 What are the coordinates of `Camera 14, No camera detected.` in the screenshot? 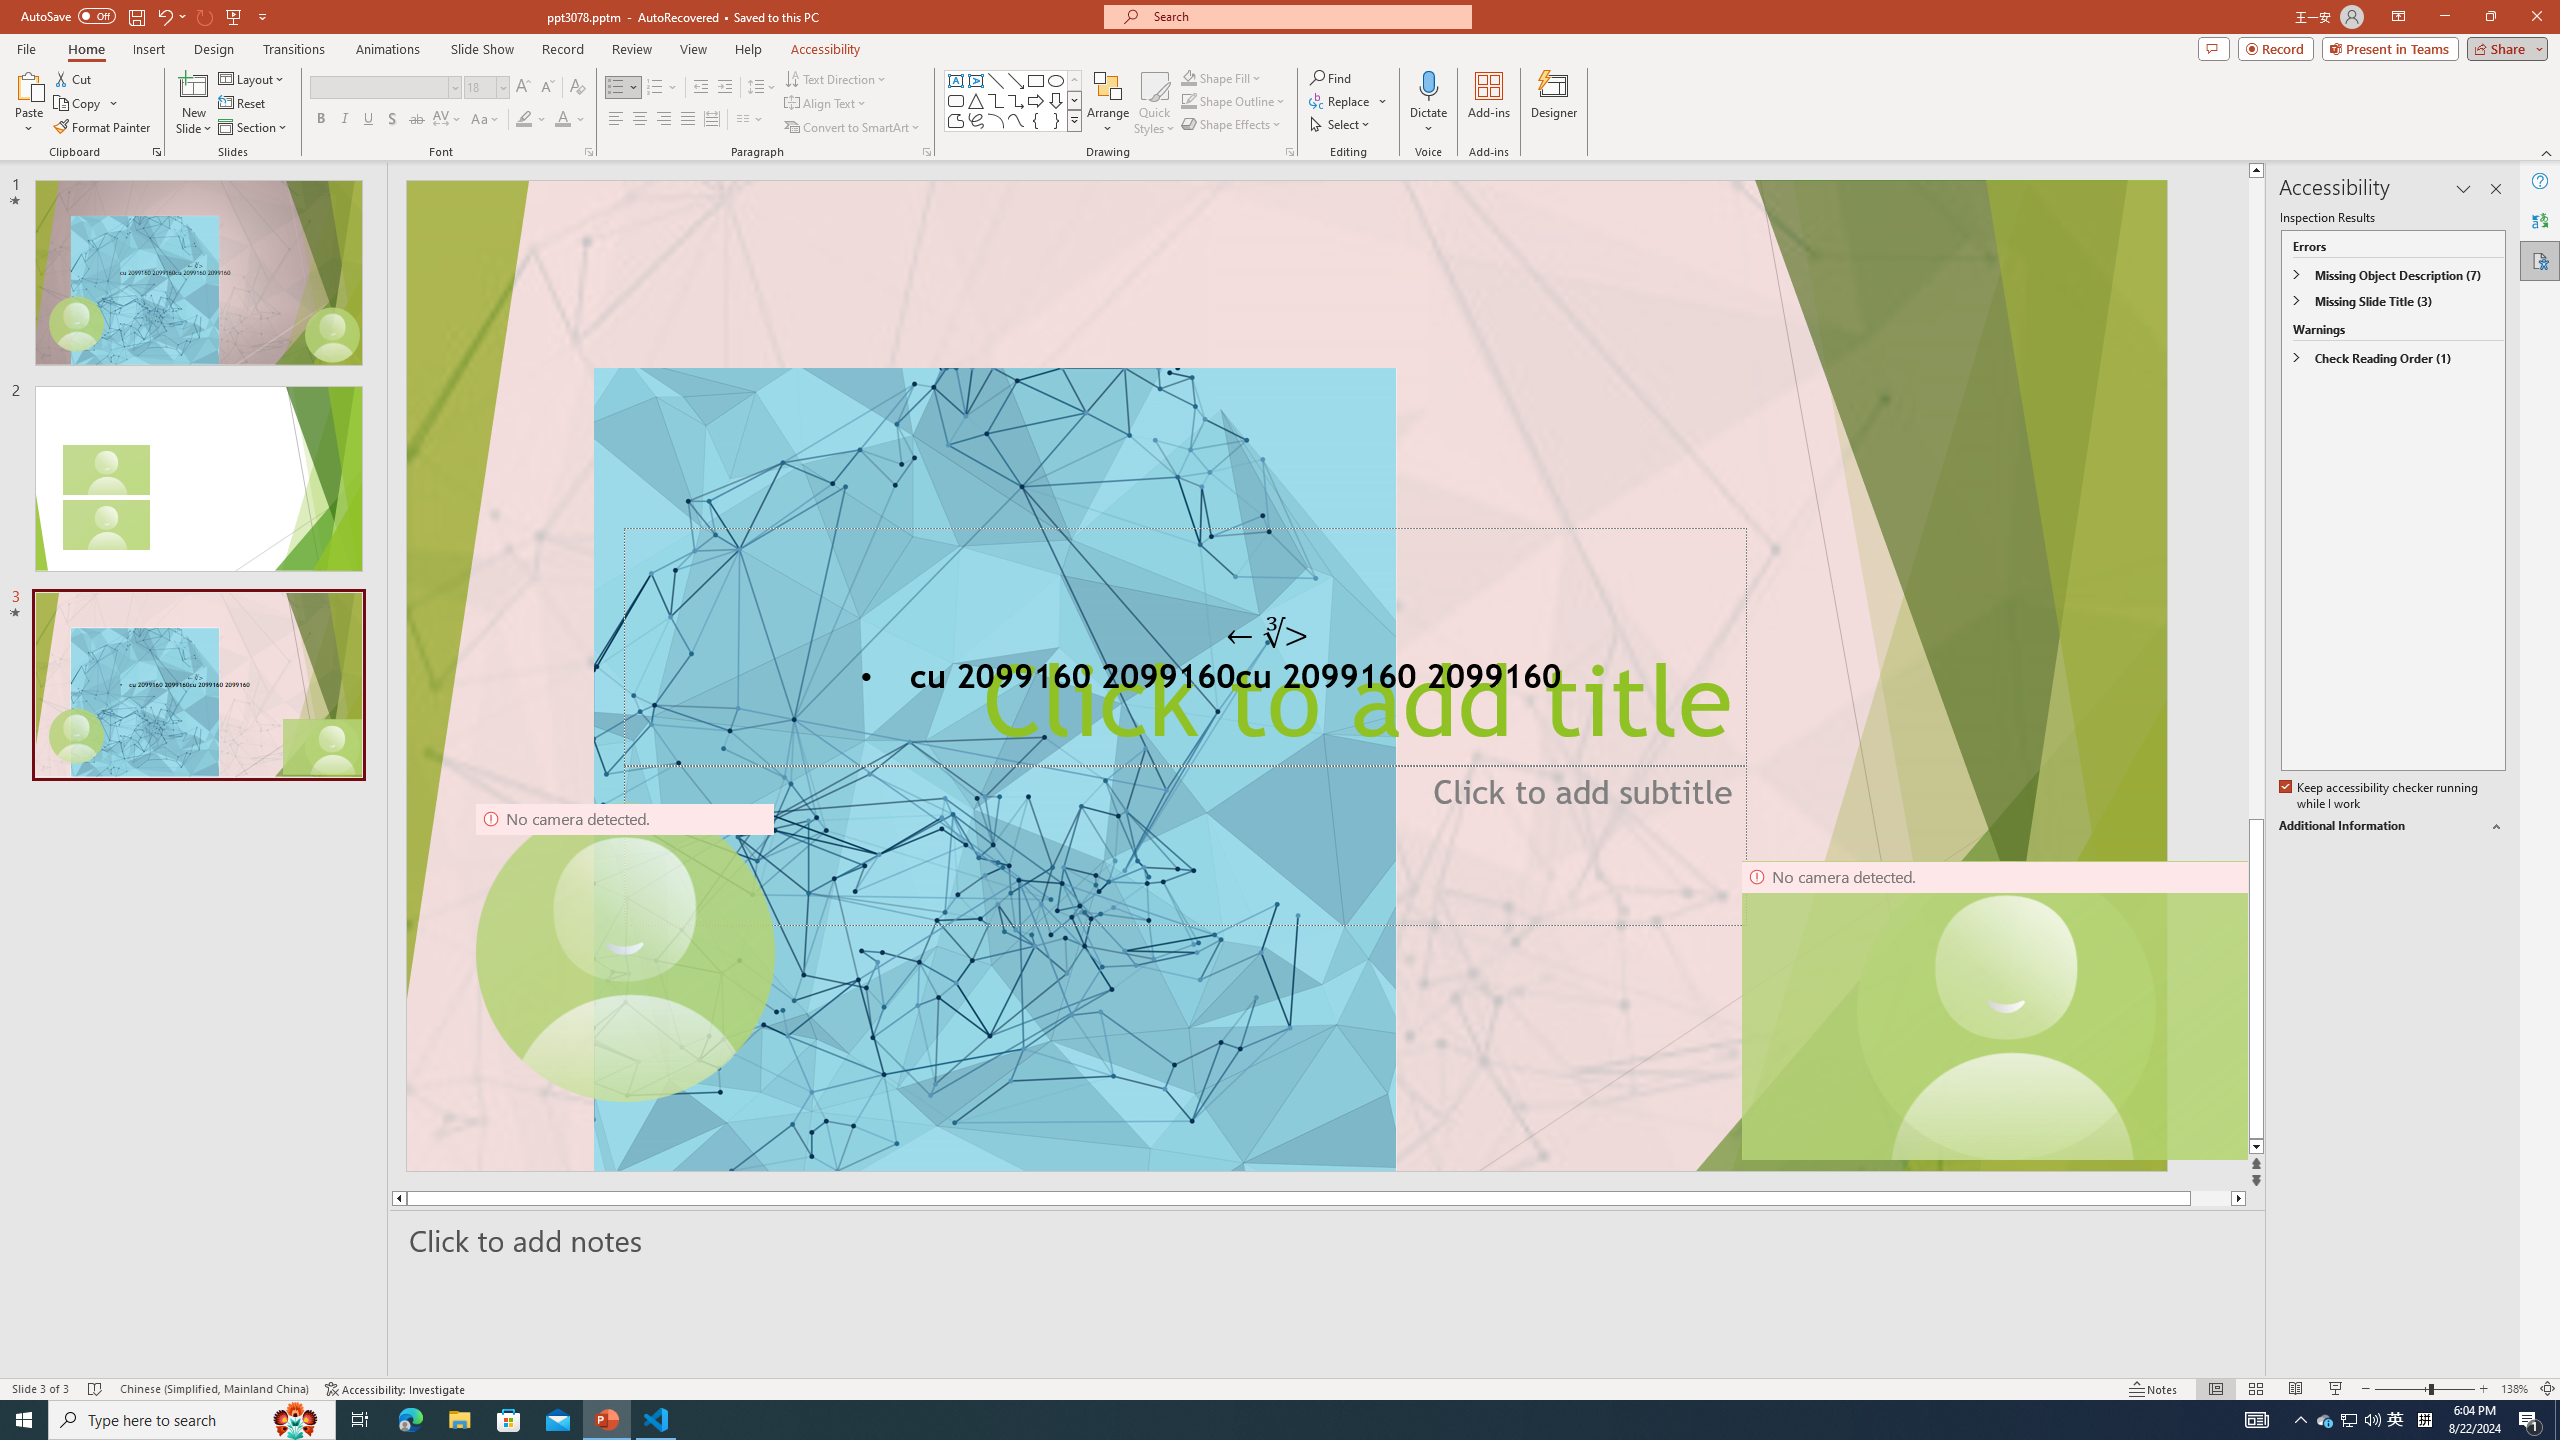 It's located at (1994, 1010).